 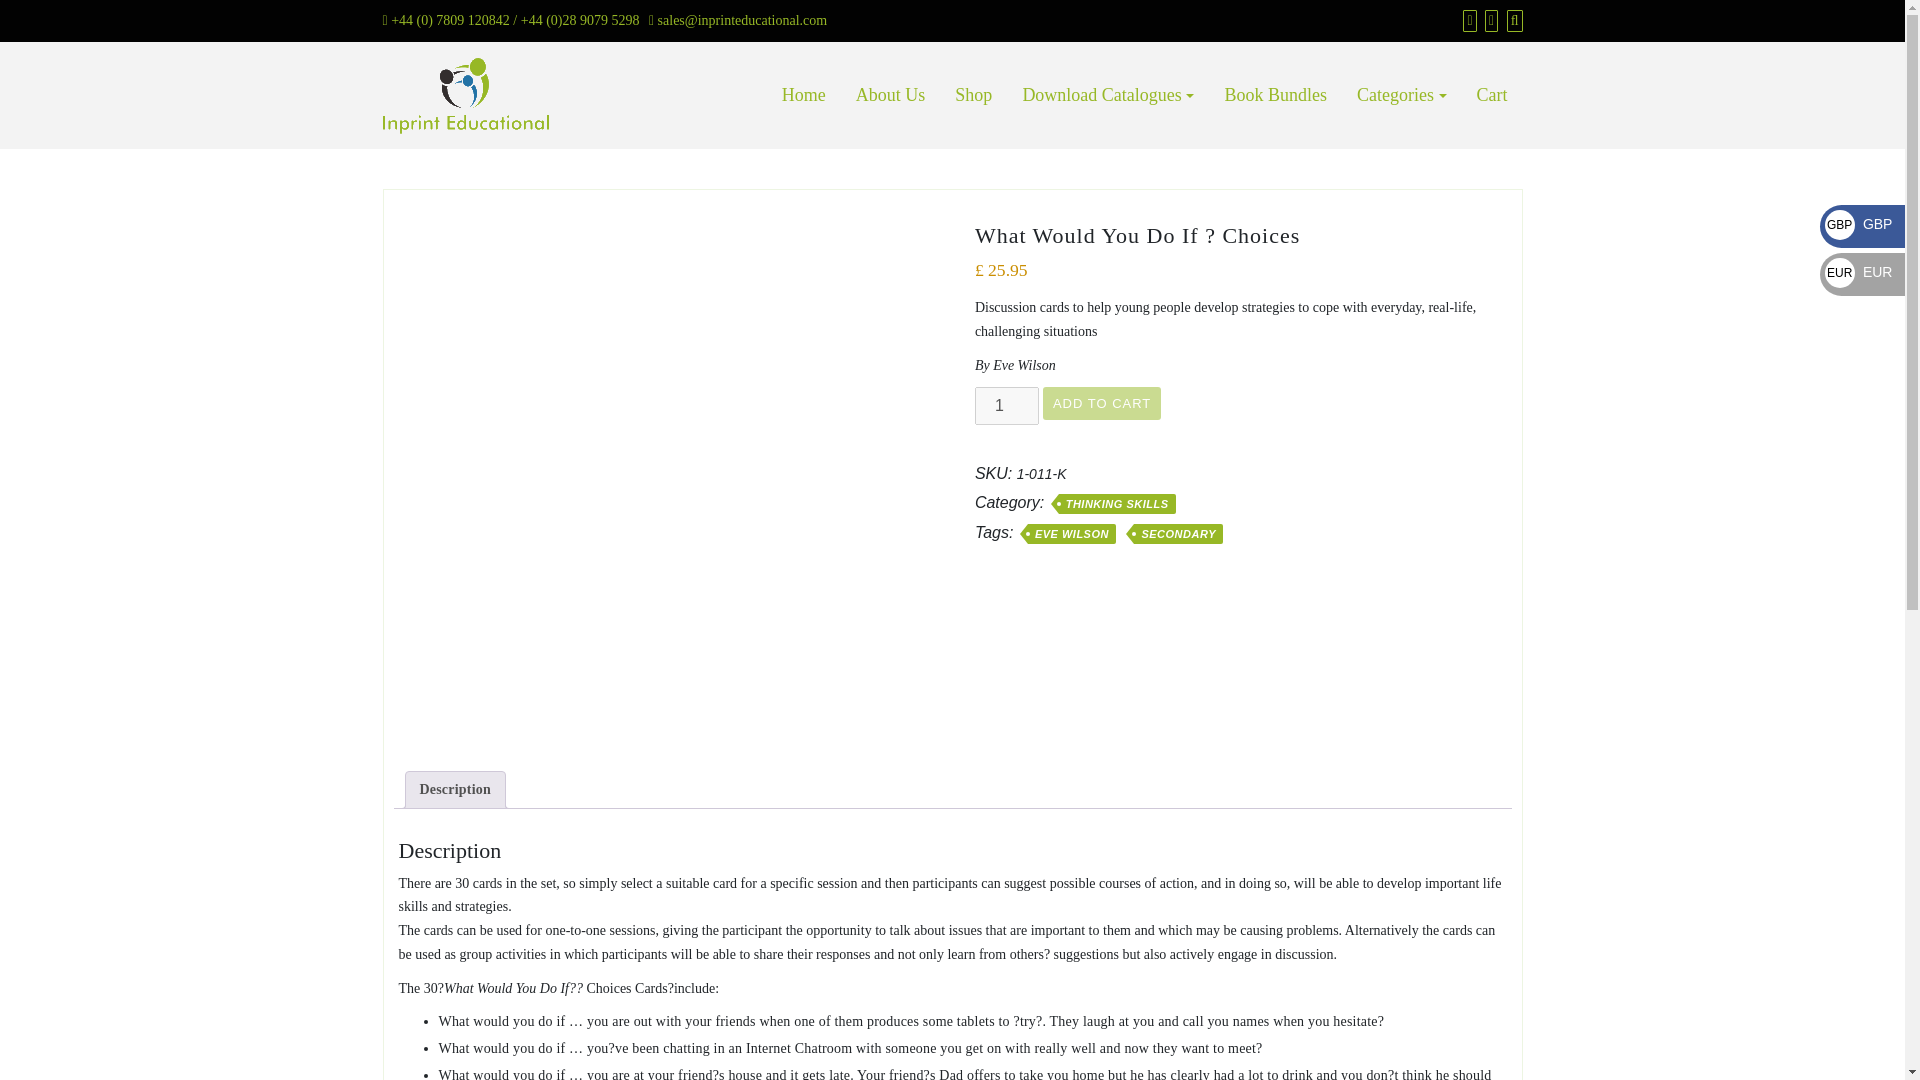 What do you see at coordinates (1512, 20) in the screenshot?
I see `Search` at bounding box center [1512, 20].